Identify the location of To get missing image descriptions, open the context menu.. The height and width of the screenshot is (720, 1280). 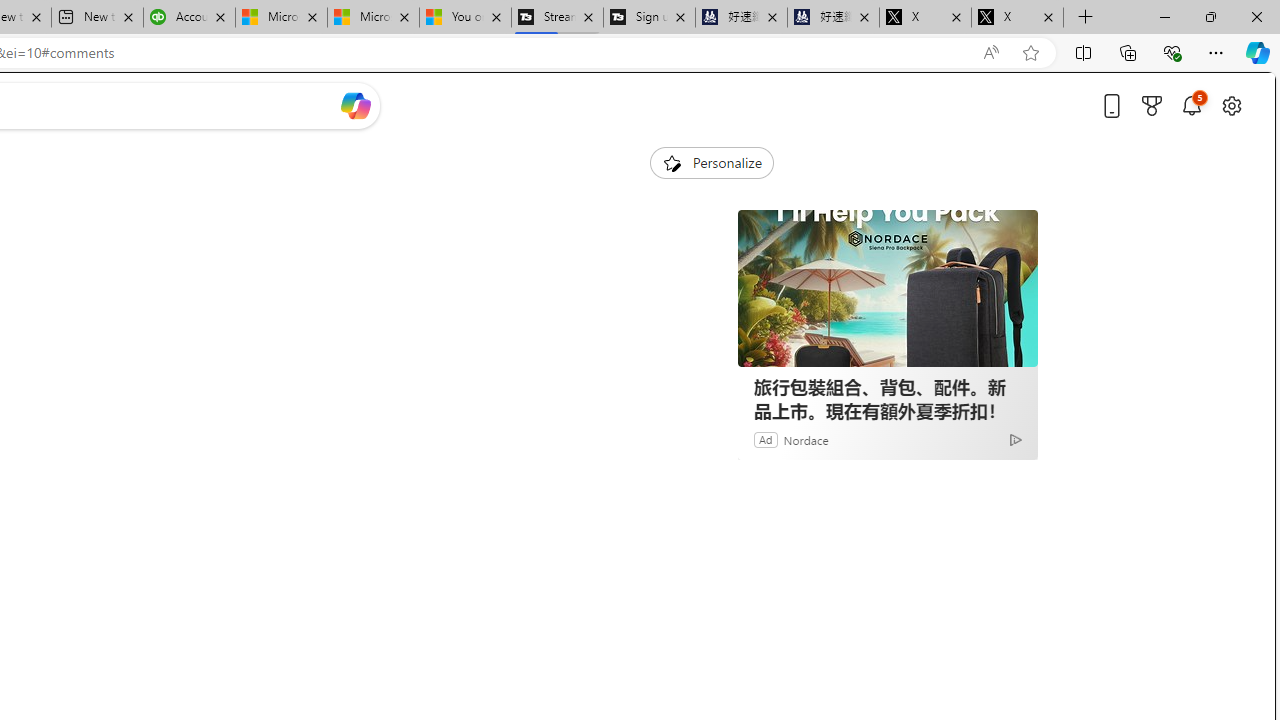
(671, 162).